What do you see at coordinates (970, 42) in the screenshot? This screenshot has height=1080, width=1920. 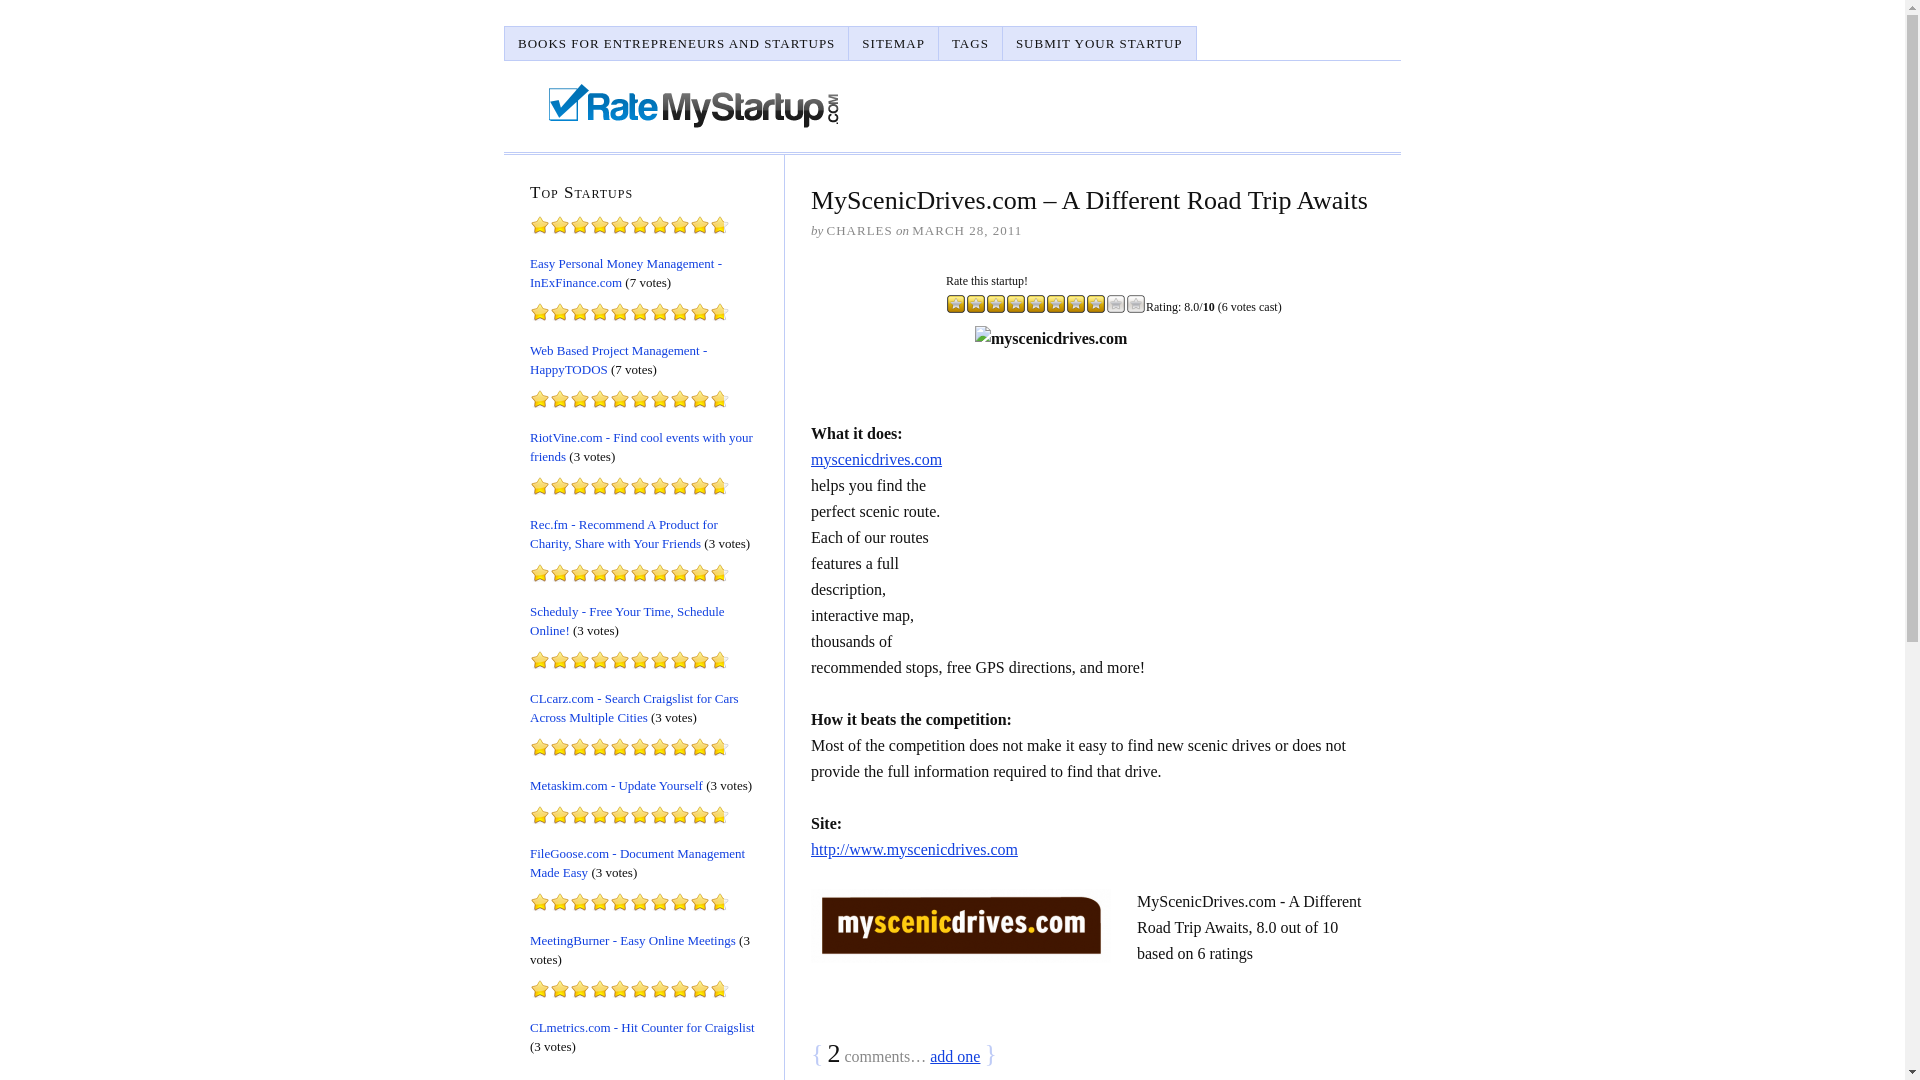 I see `TAGS` at bounding box center [970, 42].